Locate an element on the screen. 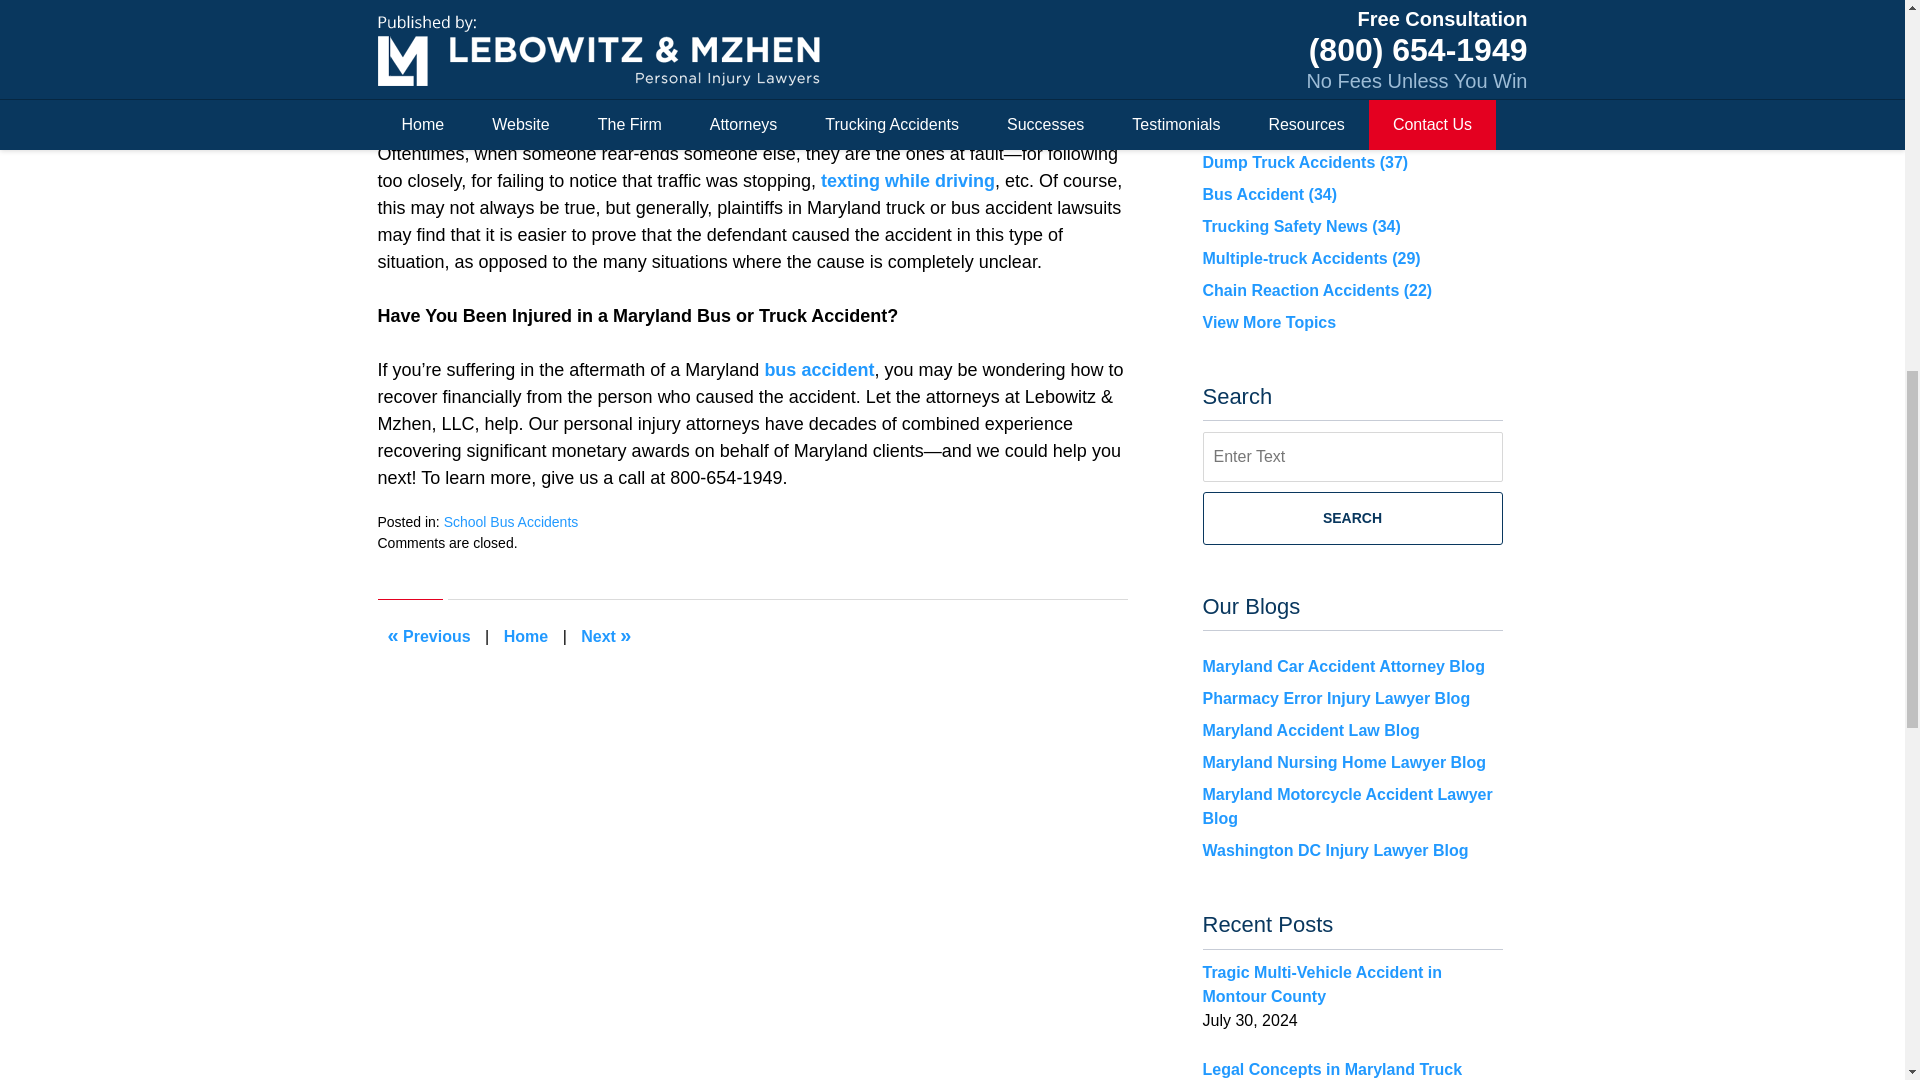  Maryland Truck Accidents Caused By Rental Trucks is located at coordinates (606, 636).